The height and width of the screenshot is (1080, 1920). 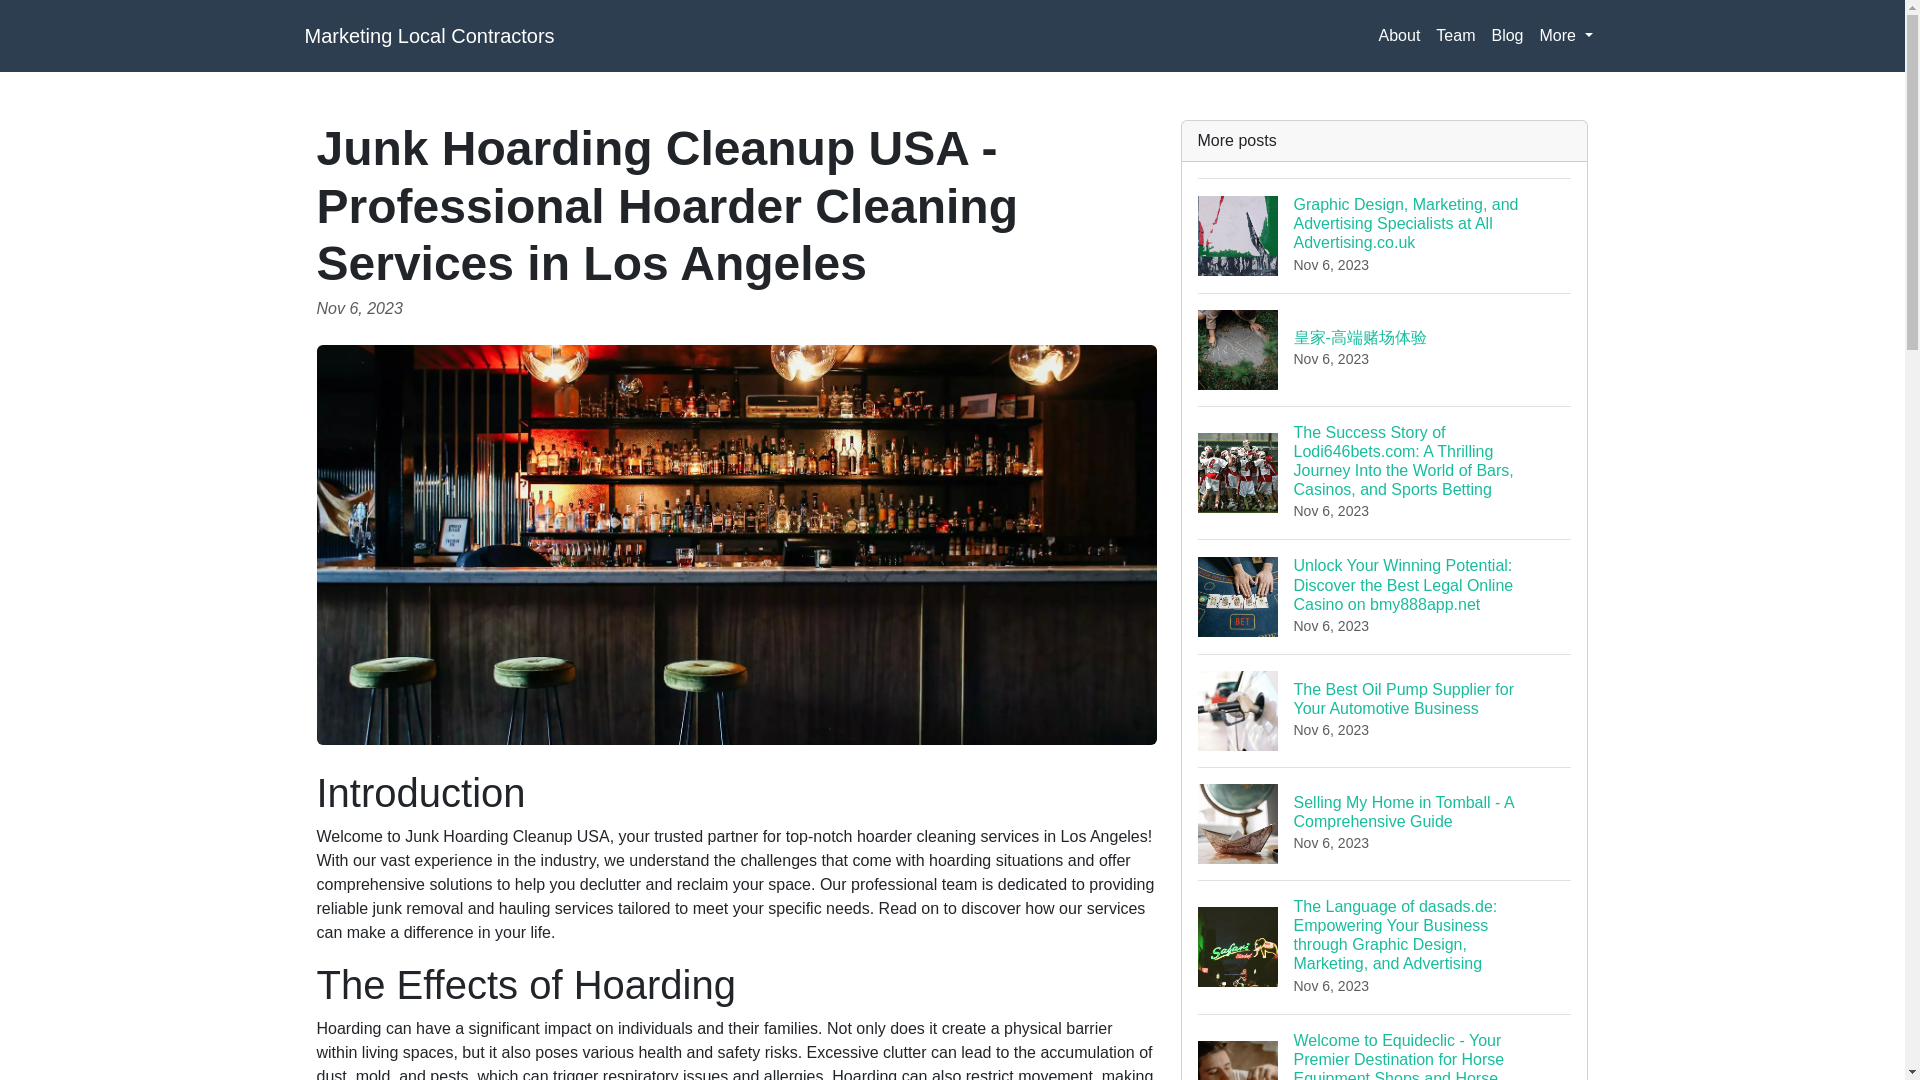 What do you see at coordinates (428, 36) in the screenshot?
I see `Marketing Local Contractors` at bounding box center [428, 36].